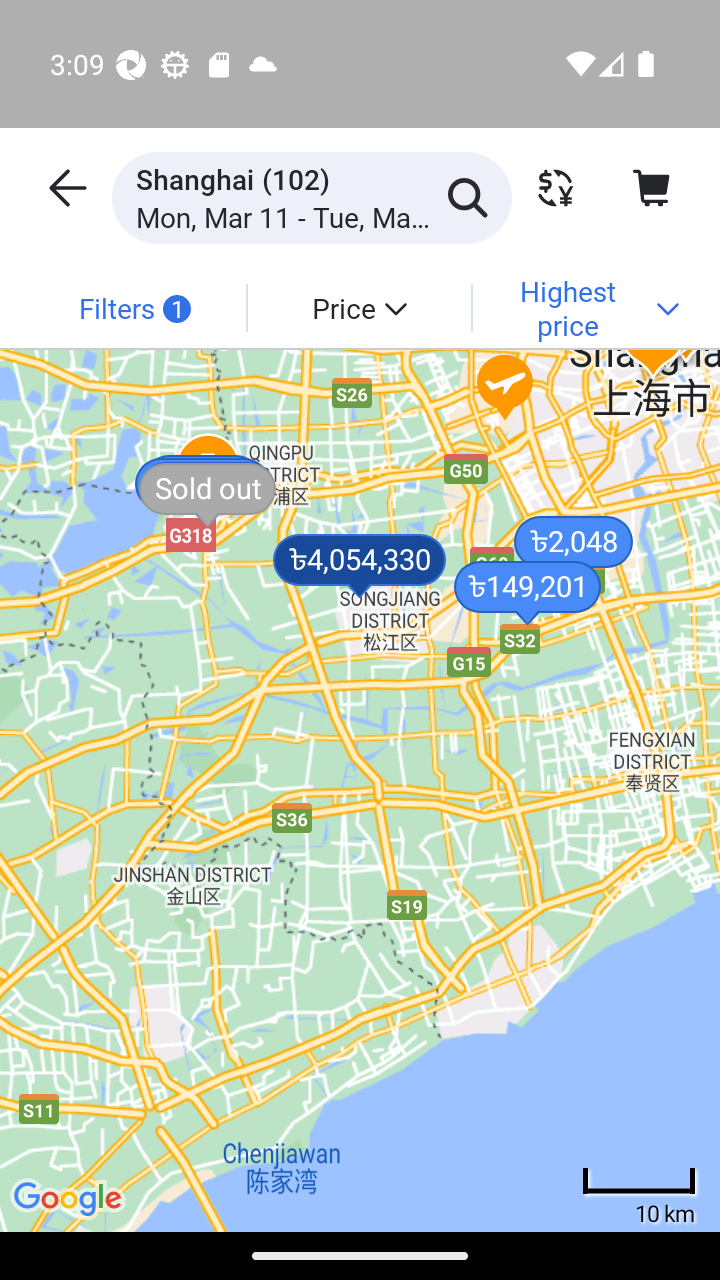 This screenshot has width=720, height=1280. Describe the element at coordinates (134, 307) in the screenshot. I see `Filters 1` at that location.